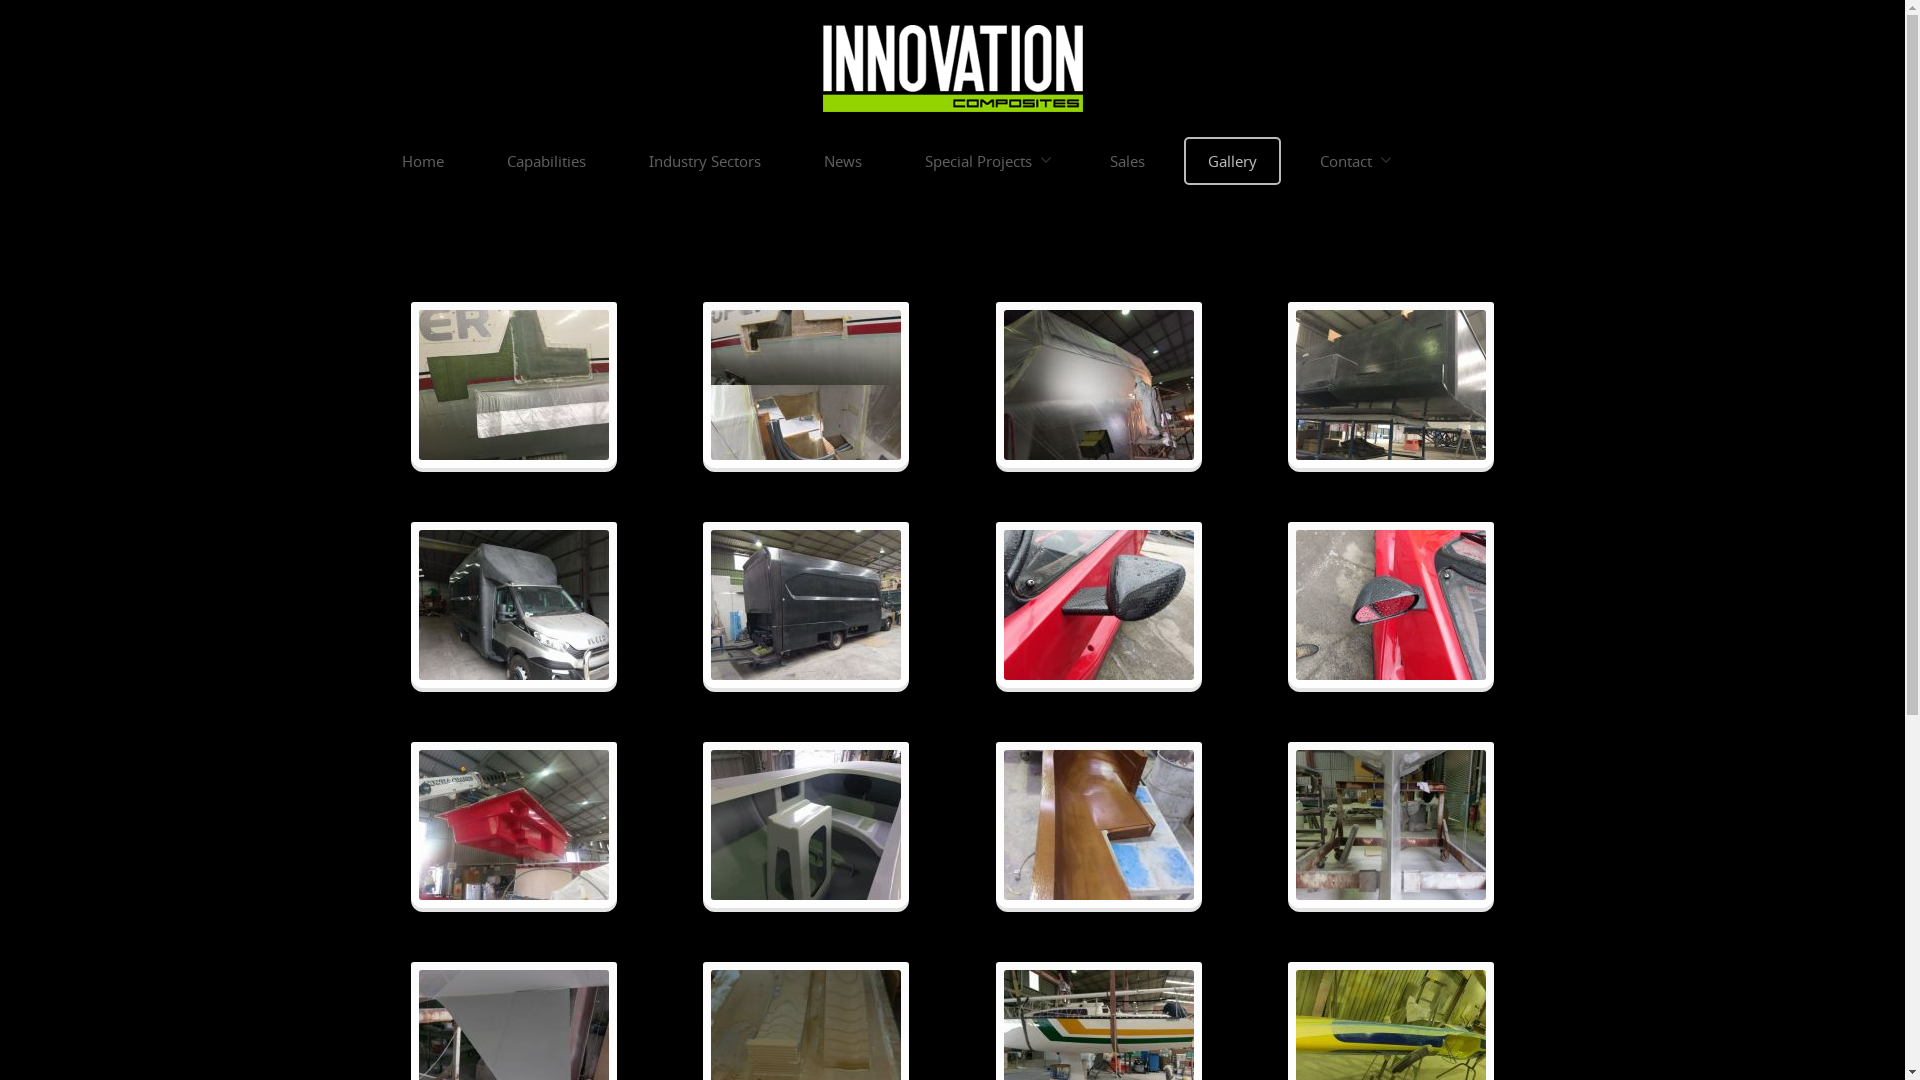 This screenshot has width=1920, height=1080. Describe the element at coordinates (514, 605) in the screenshot. I see `super rv3` at that location.